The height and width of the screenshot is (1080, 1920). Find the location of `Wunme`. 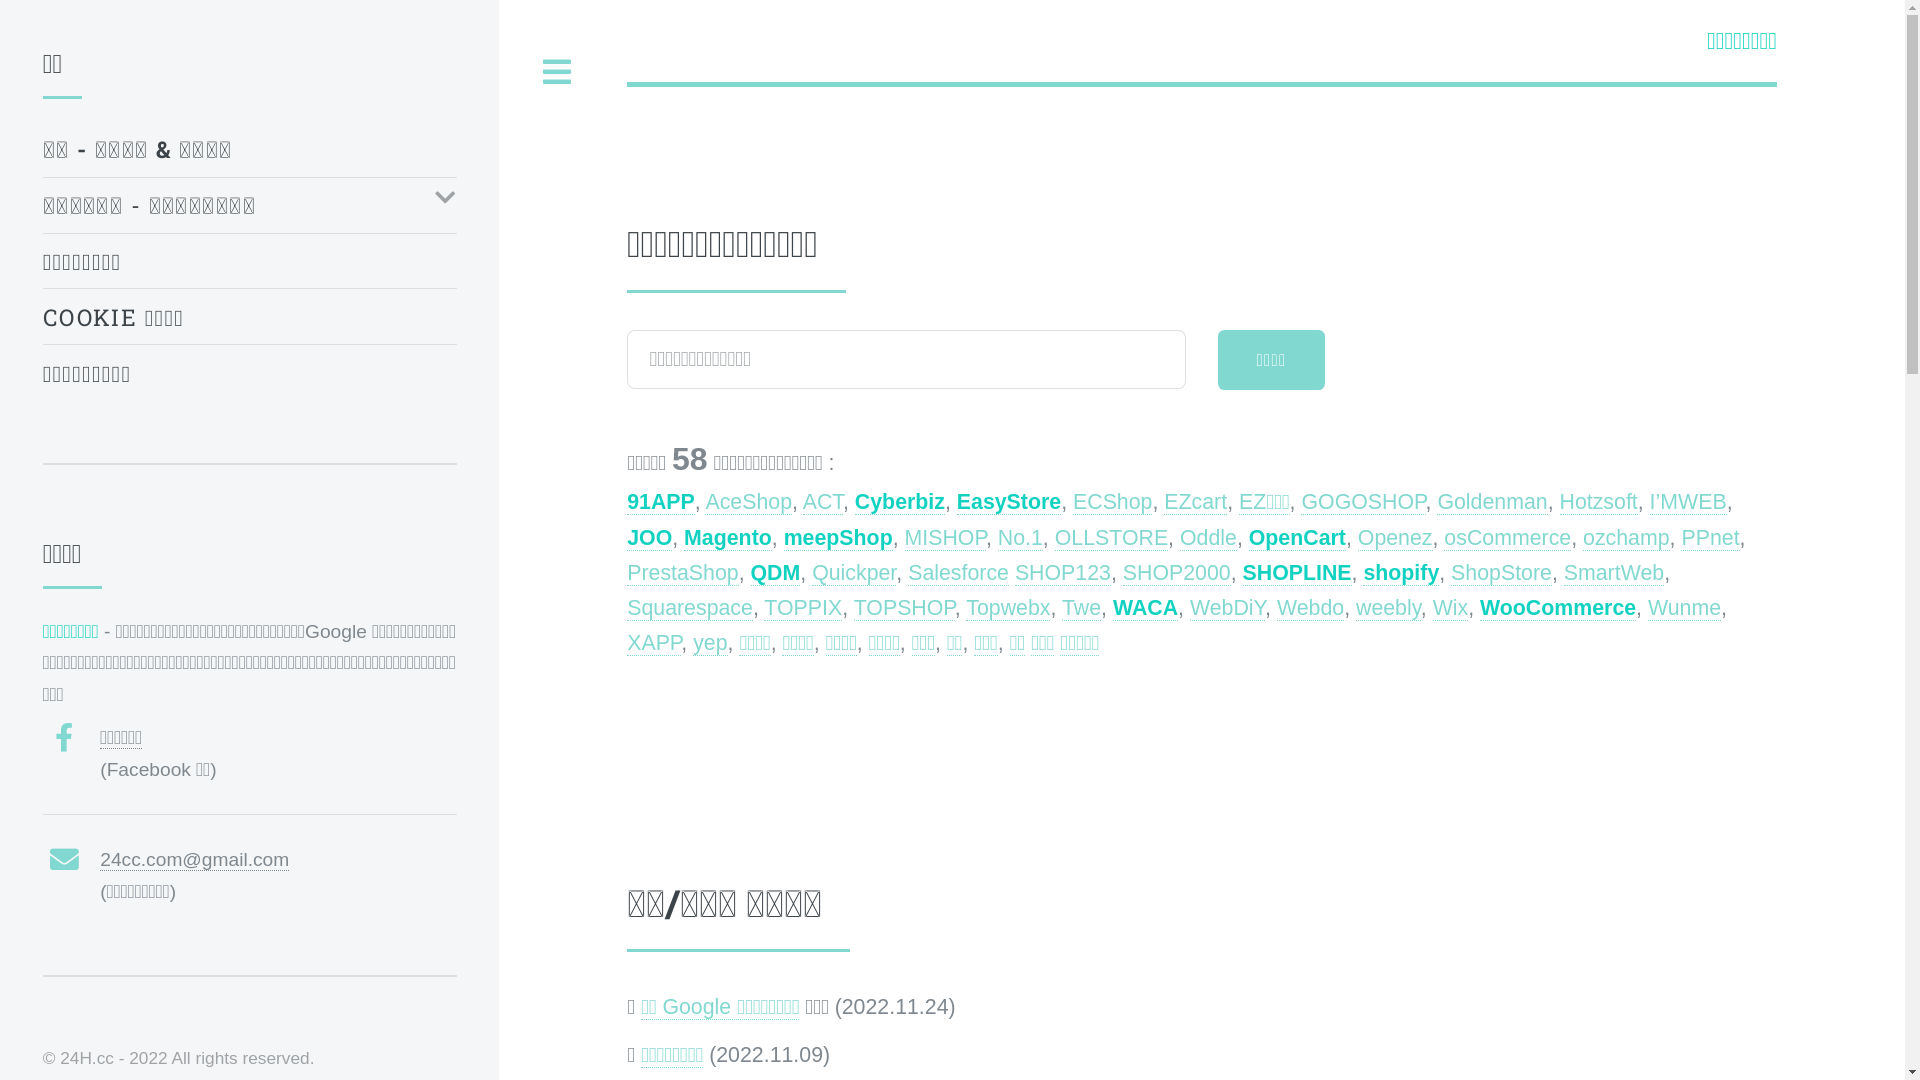

Wunme is located at coordinates (1684, 608).